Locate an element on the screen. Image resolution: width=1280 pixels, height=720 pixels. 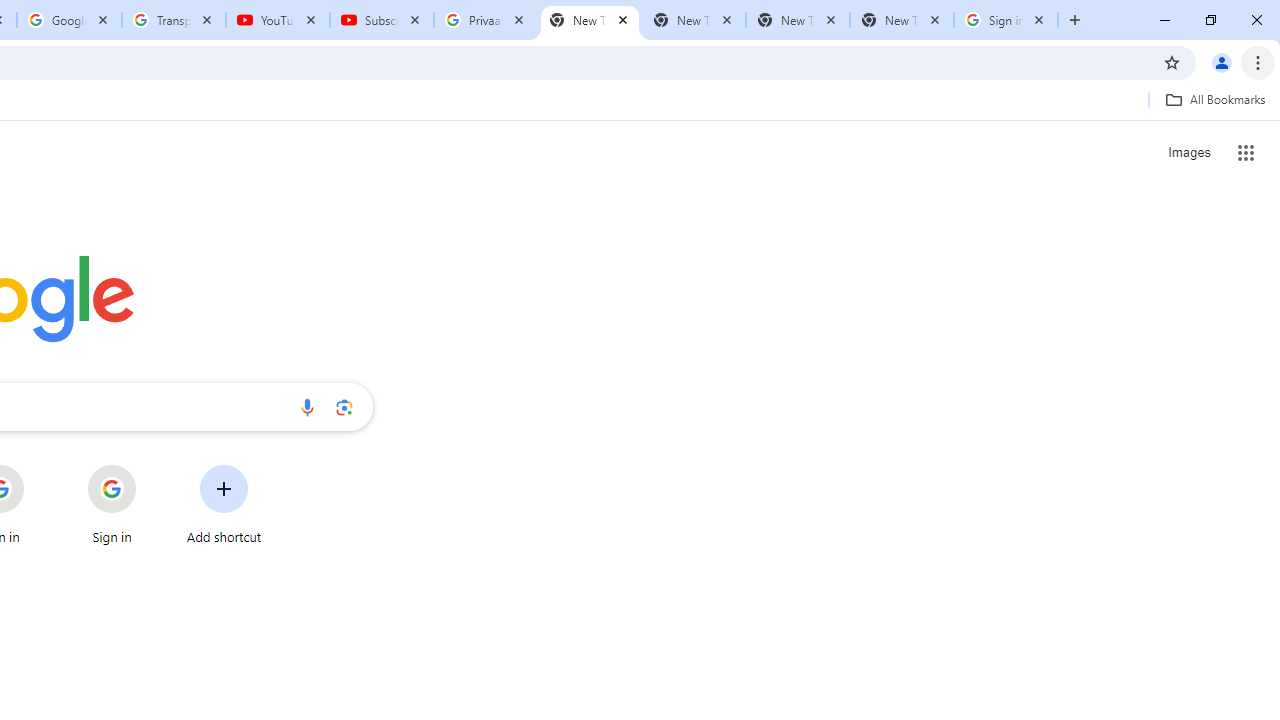
Search by image is located at coordinates (344, 407).